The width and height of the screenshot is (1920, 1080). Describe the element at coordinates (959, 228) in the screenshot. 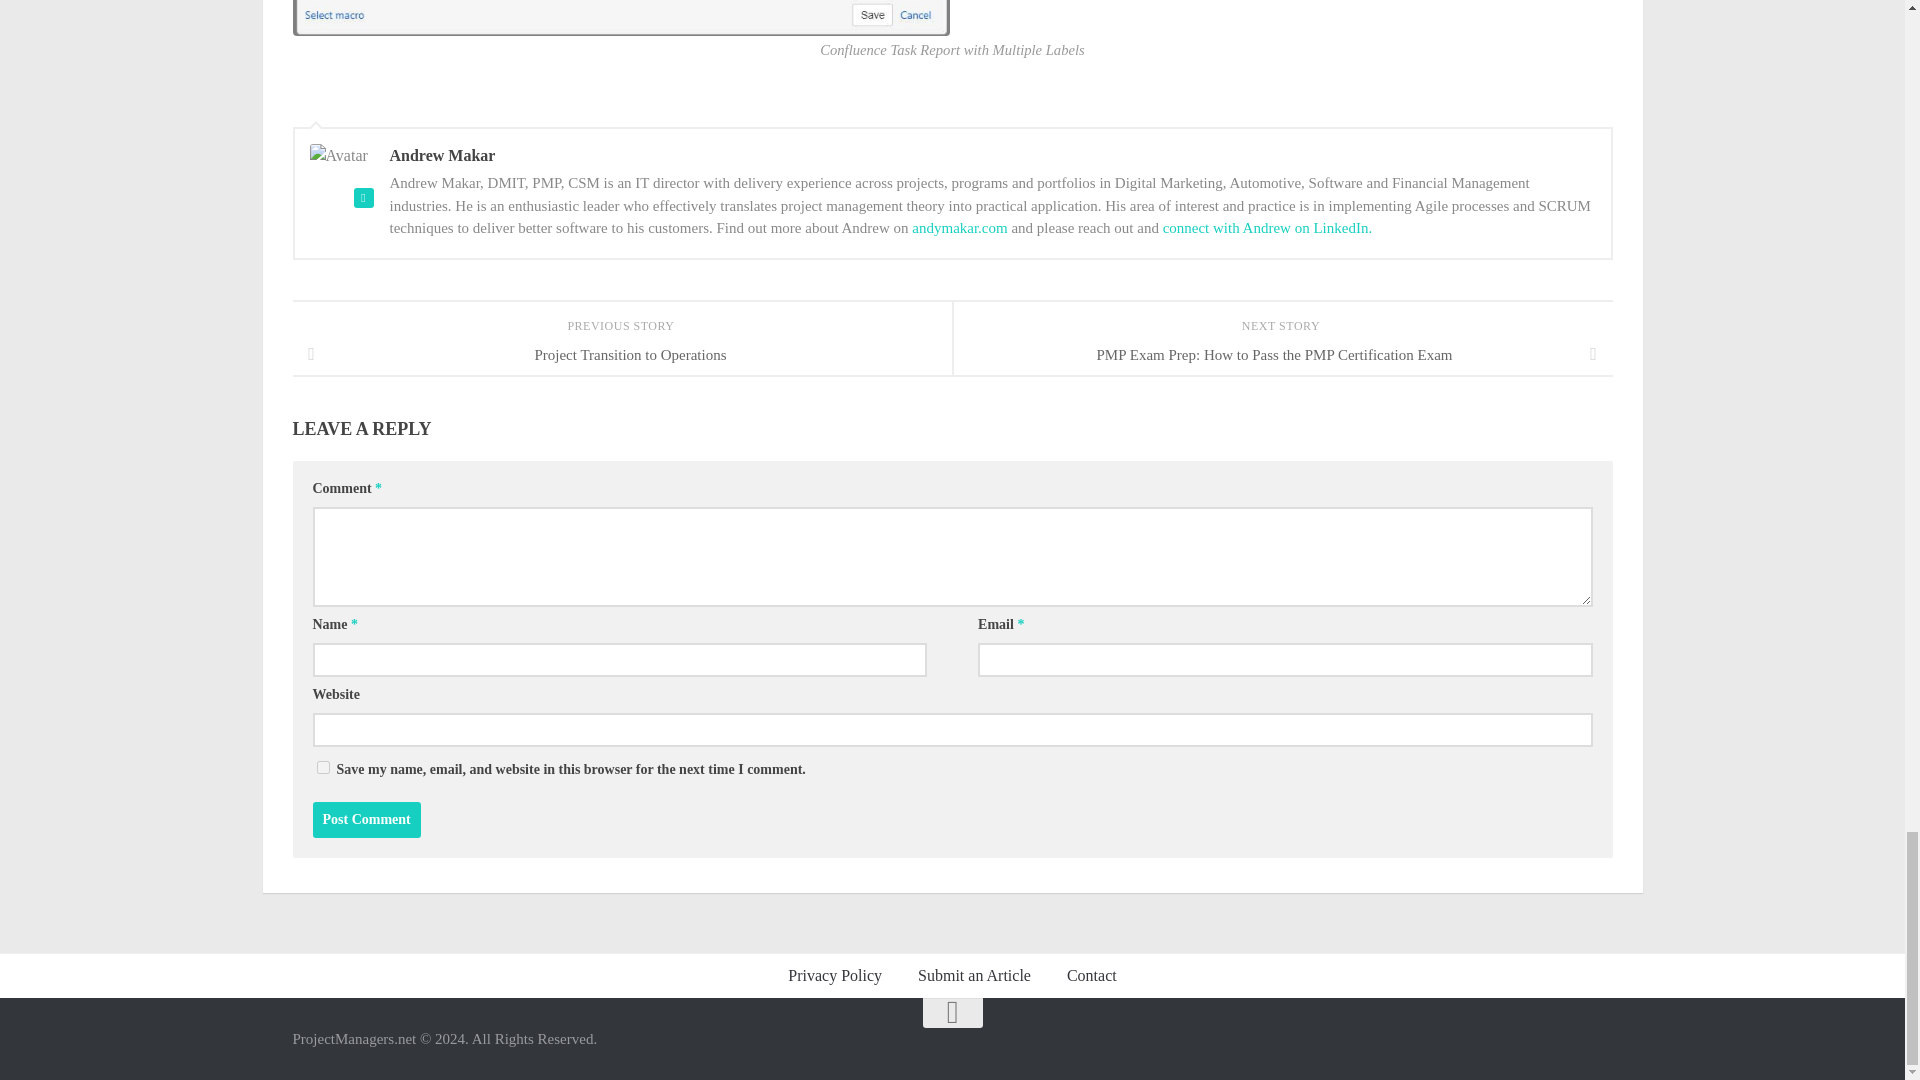

I see `andymakar.com` at that location.